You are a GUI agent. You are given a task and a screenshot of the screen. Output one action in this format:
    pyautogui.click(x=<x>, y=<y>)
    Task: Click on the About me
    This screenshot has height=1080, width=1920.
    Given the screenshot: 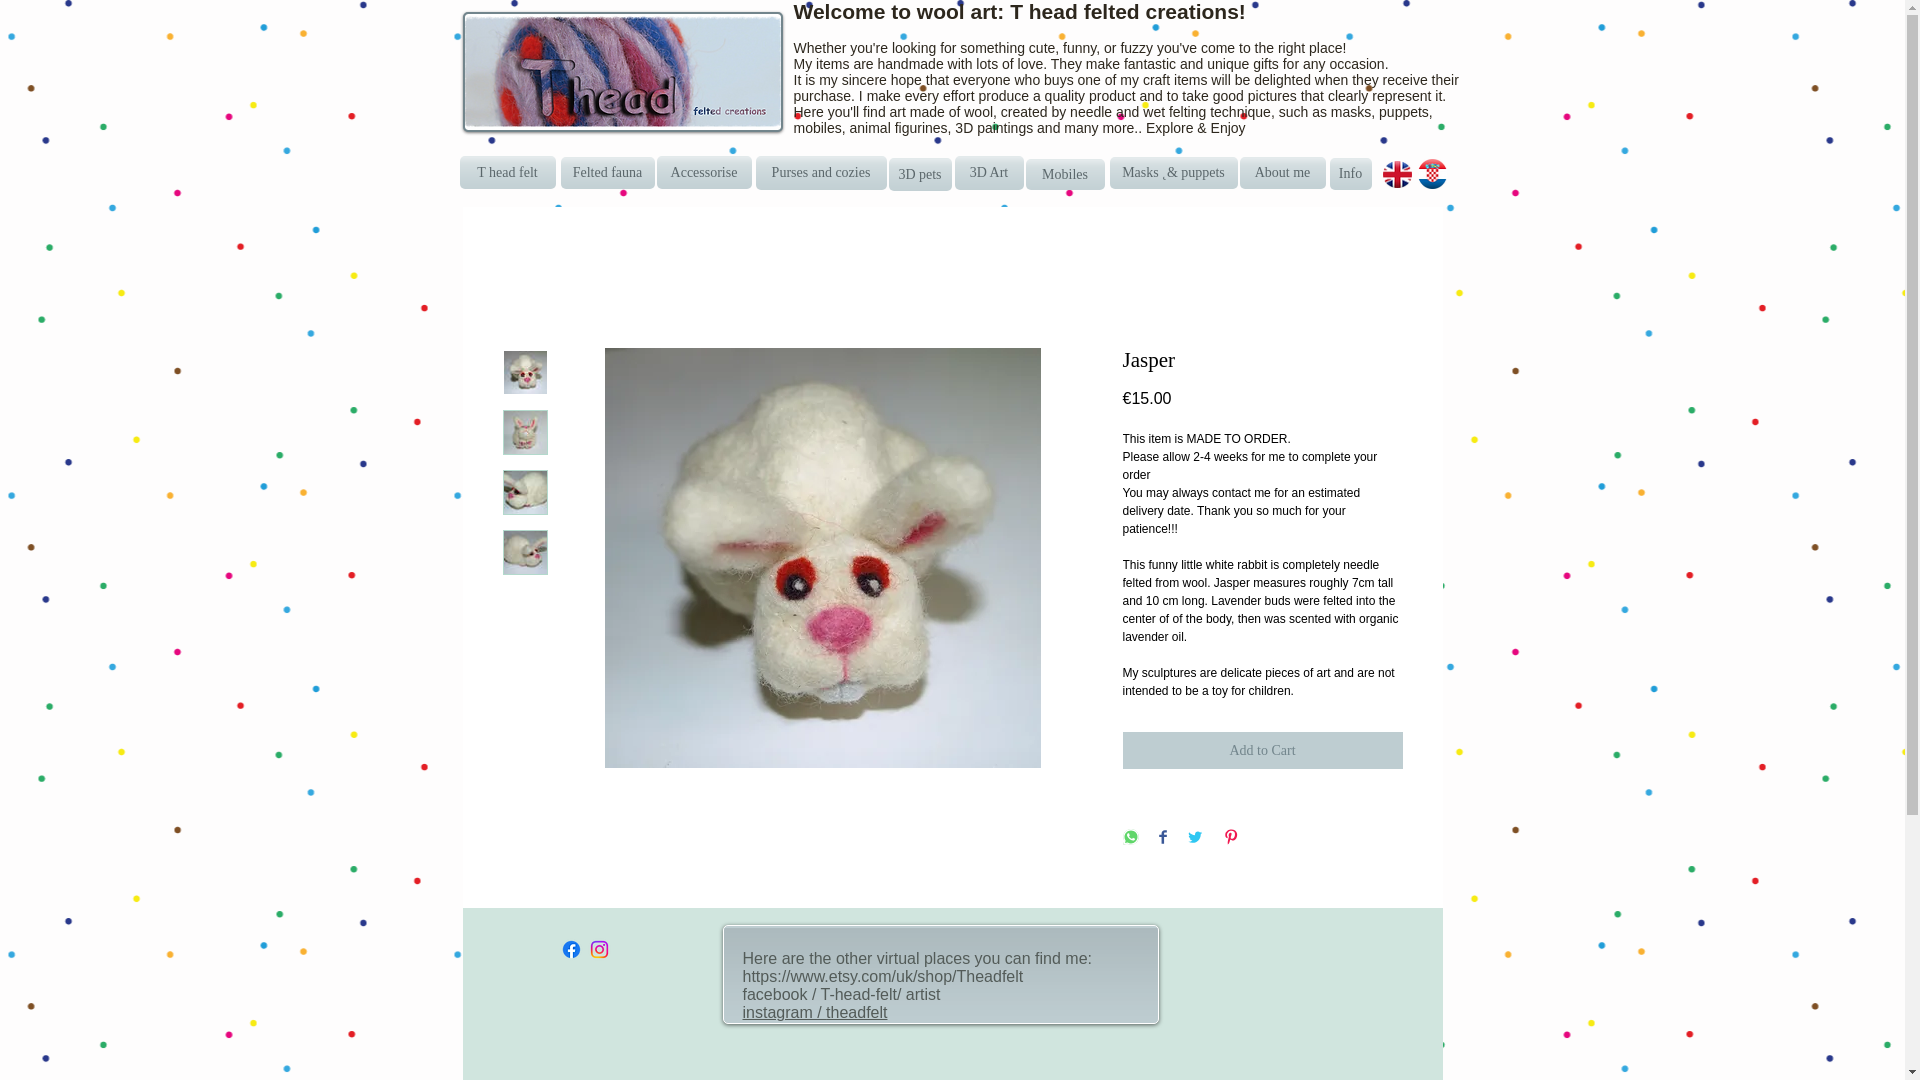 What is the action you would take?
    pyautogui.click(x=1283, y=172)
    